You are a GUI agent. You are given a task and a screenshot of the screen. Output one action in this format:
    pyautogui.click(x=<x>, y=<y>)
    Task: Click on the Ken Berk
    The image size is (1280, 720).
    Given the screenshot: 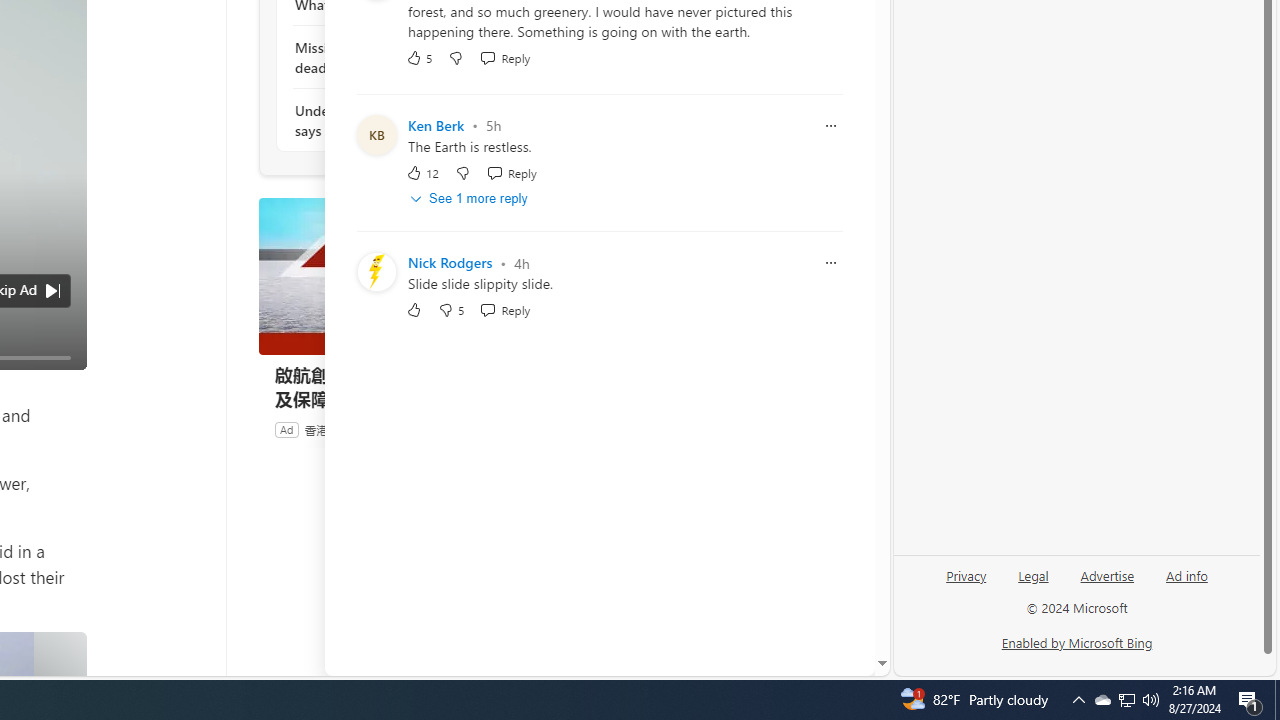 What is the action you would take?
    pyautogui.click(x=436, y=126)
    